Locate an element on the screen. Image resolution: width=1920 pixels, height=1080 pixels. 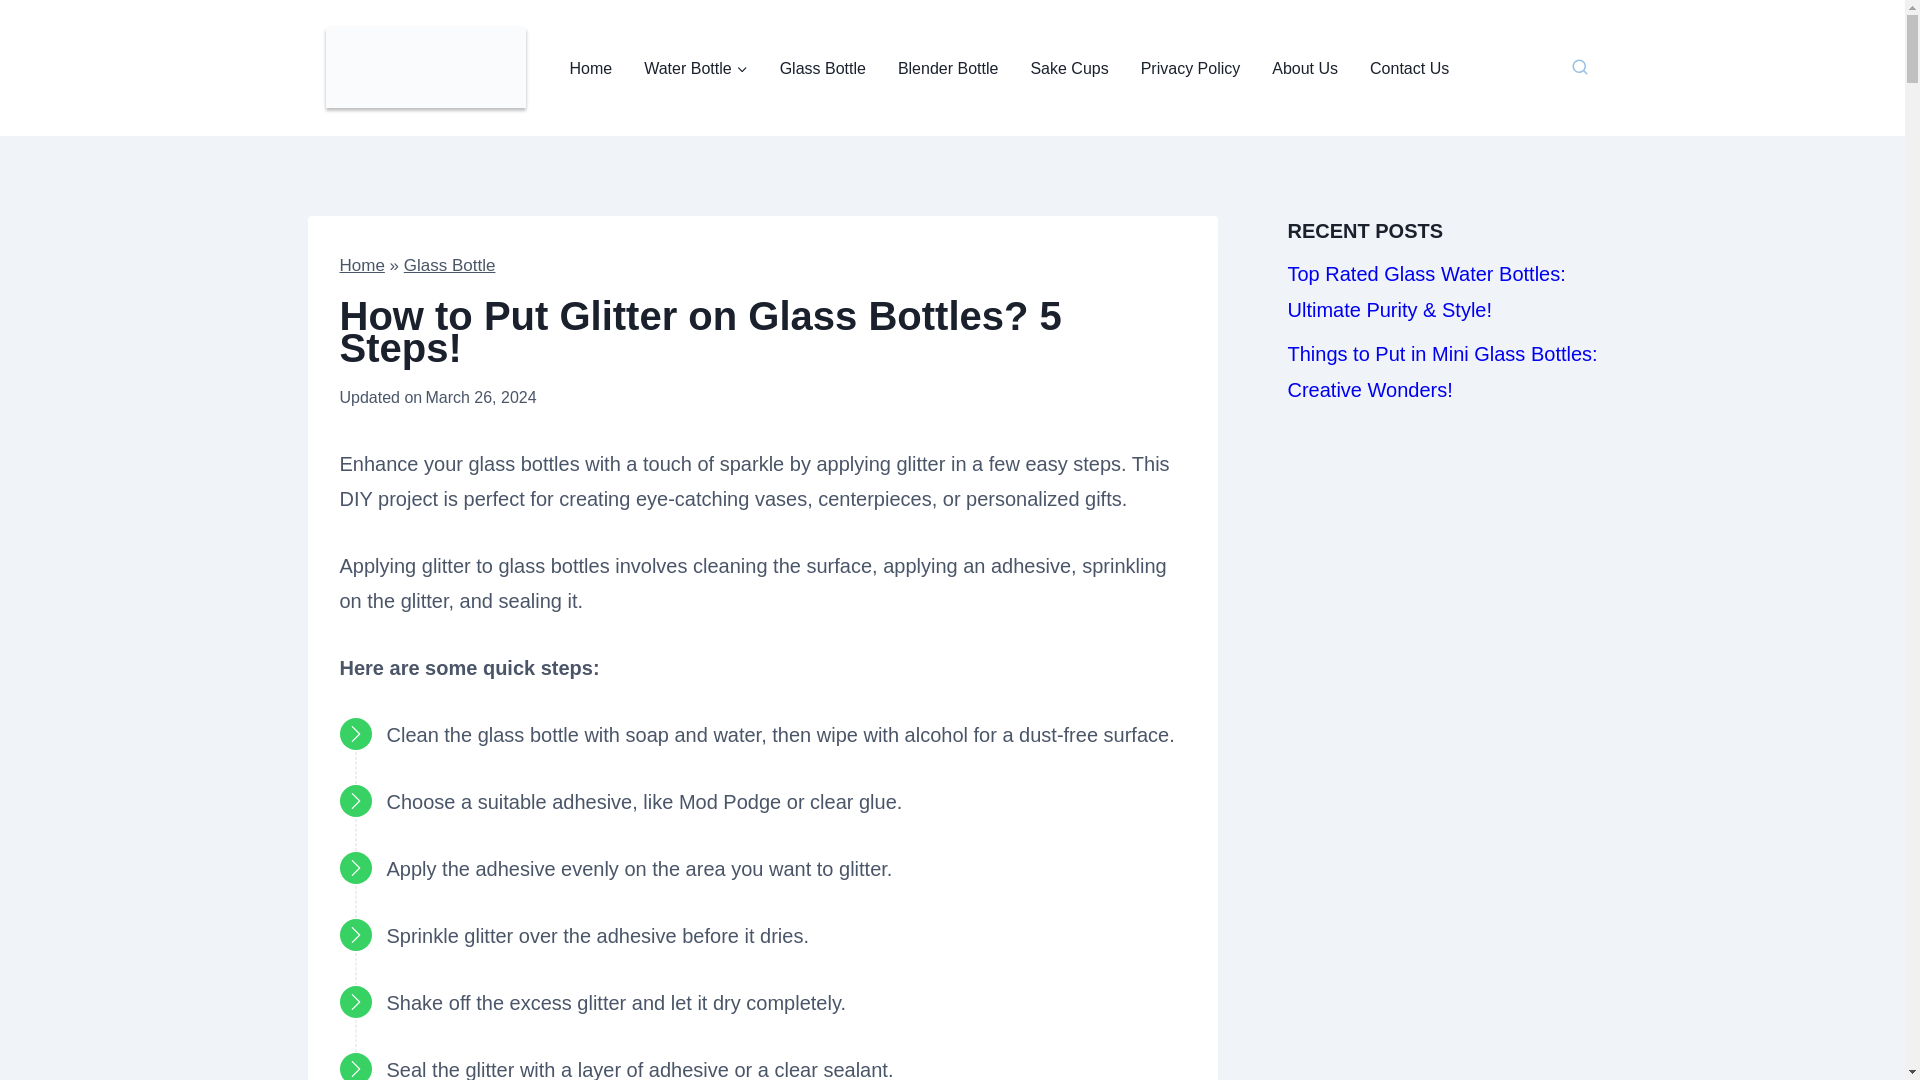
Privacy Policy is located at coordinates (1191, 68).